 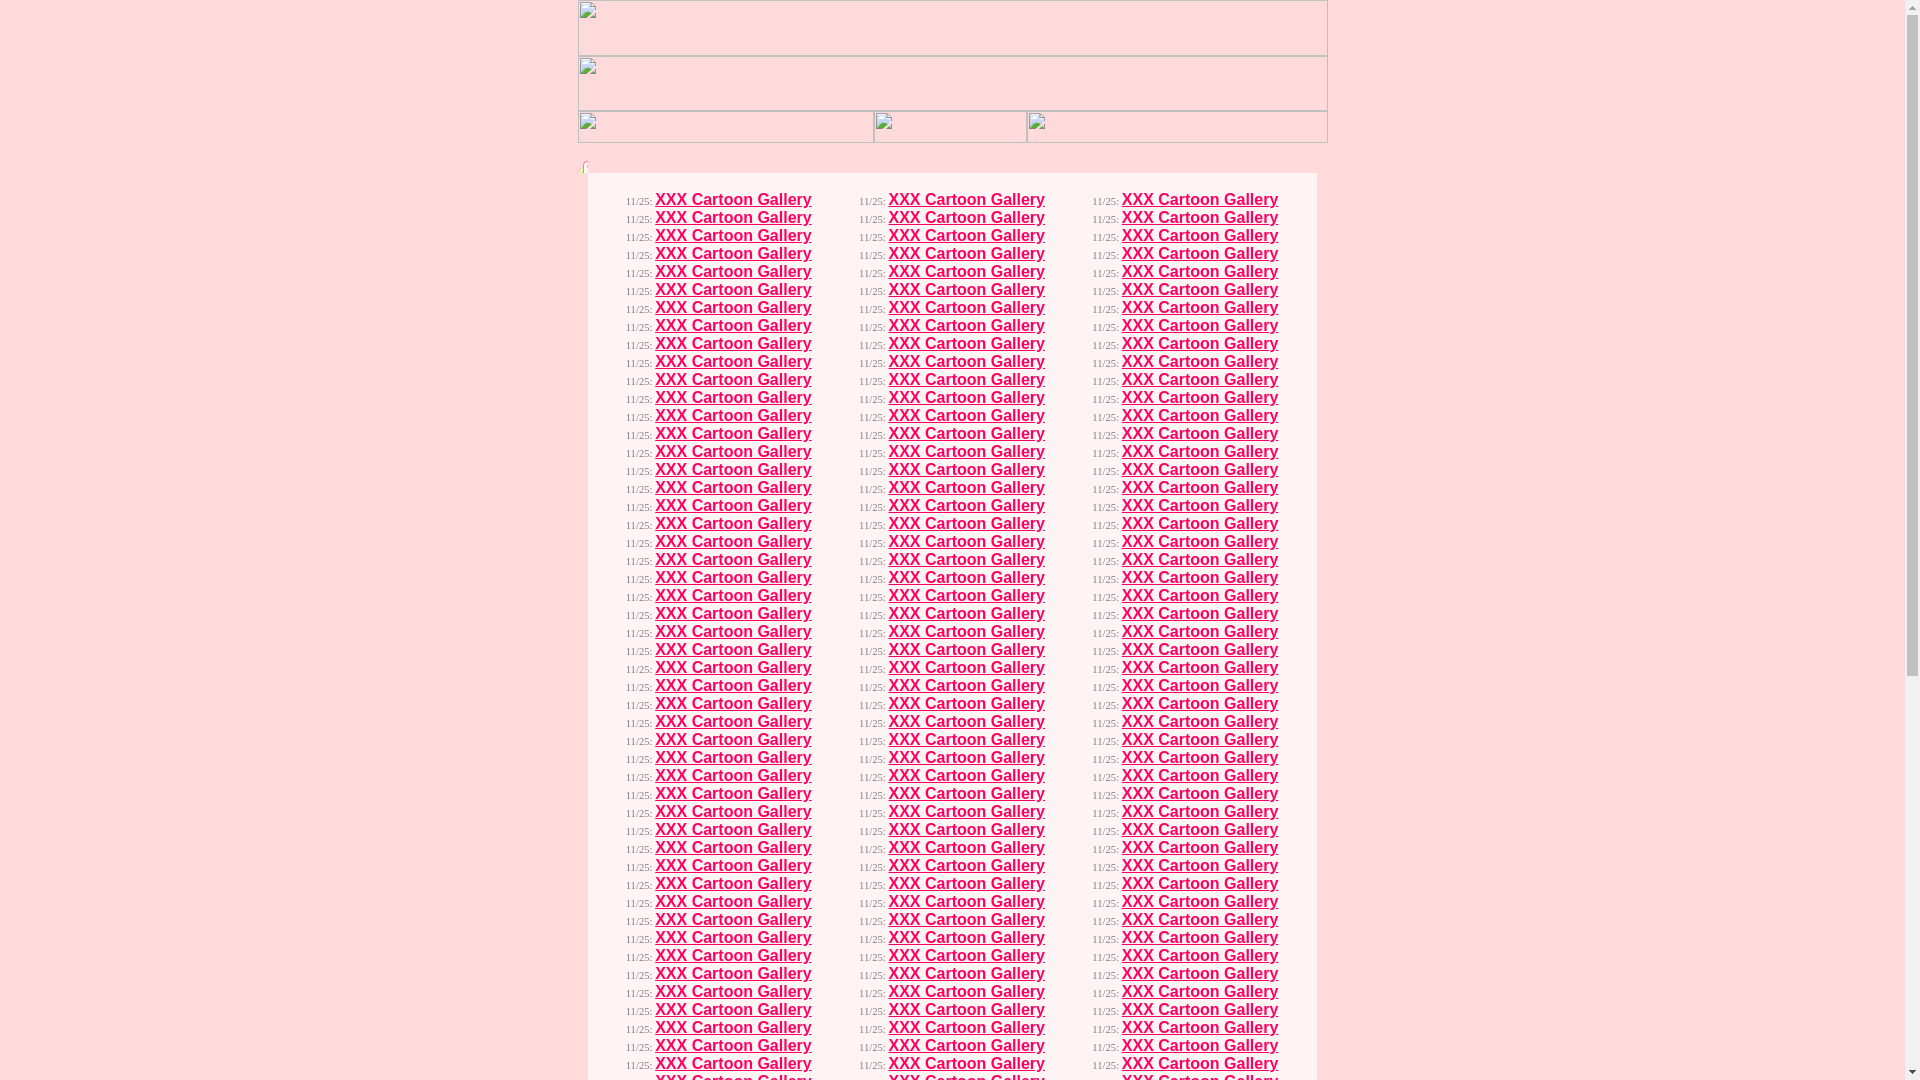 I want to click on XXX Cartoon Gallery, so click(x=1200, y=398).